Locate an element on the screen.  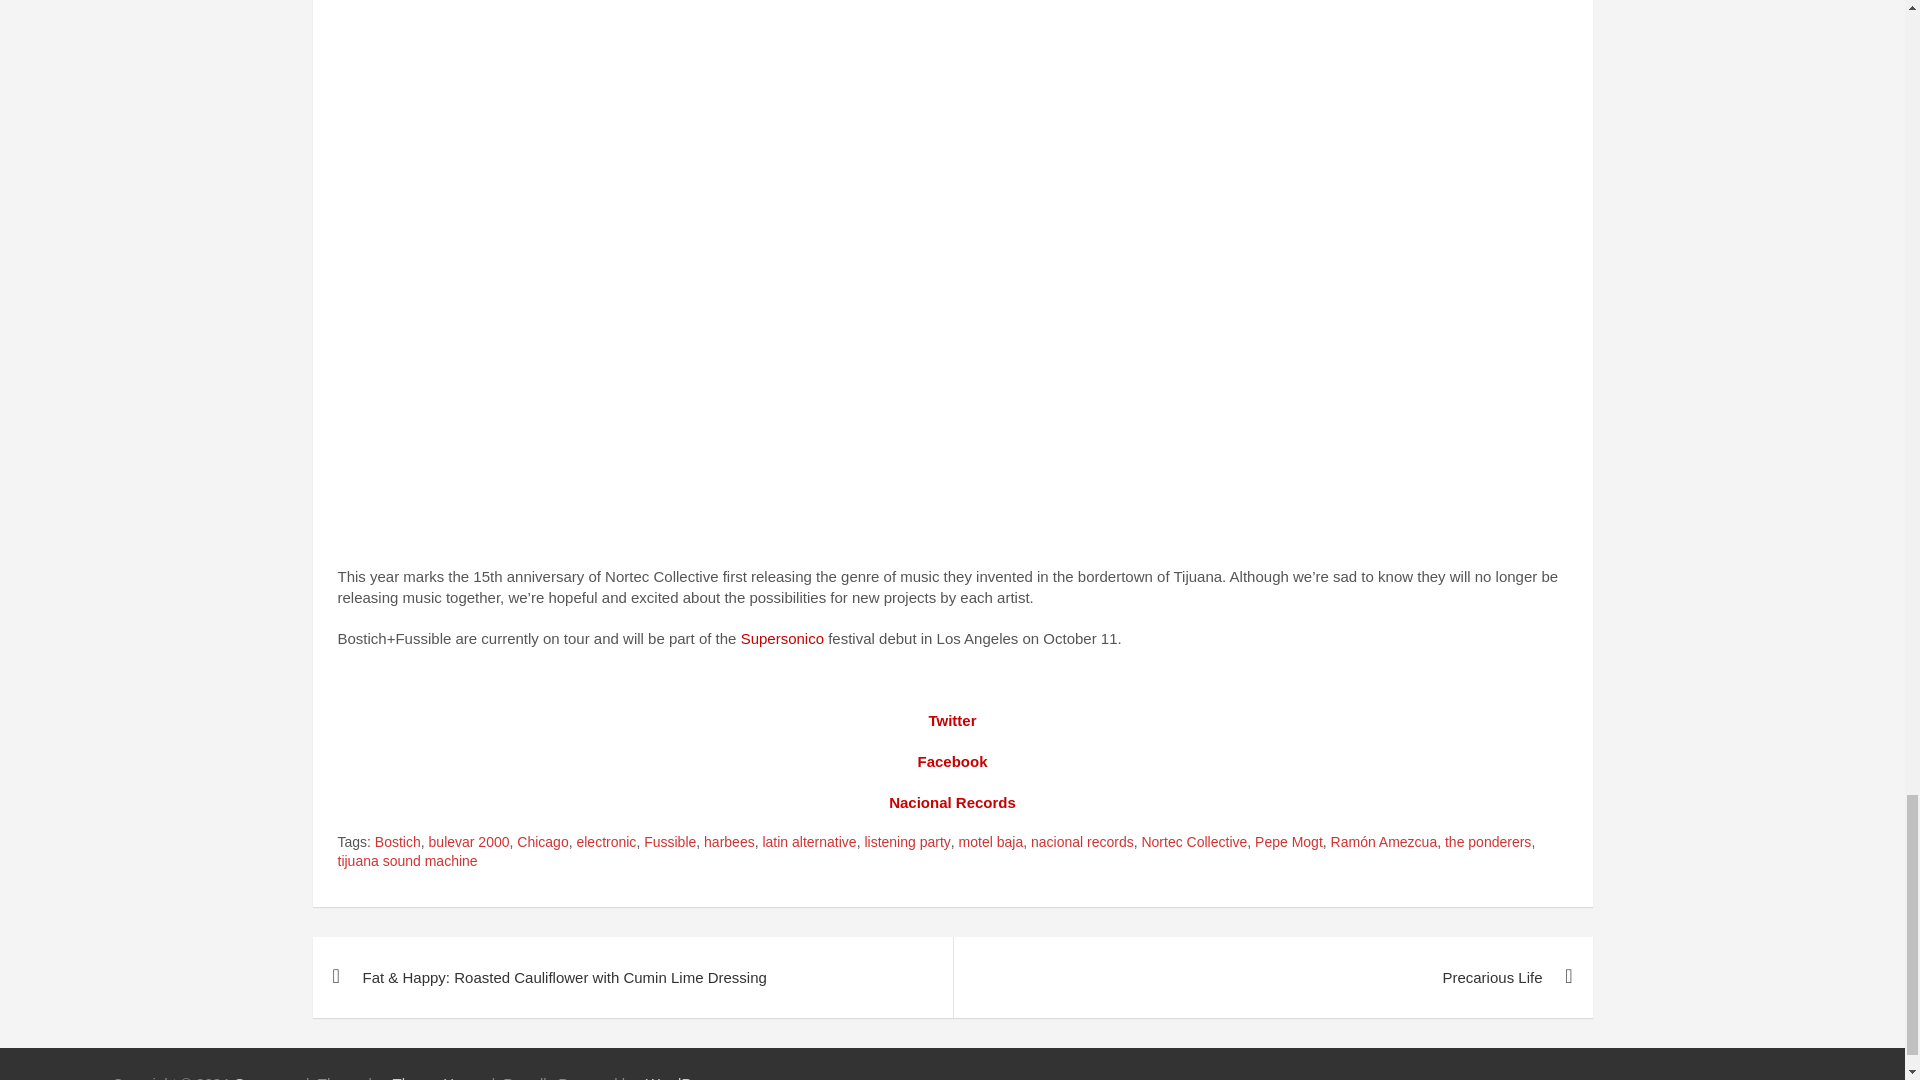
Nortec Collective is located at coordinates (1193, 842).